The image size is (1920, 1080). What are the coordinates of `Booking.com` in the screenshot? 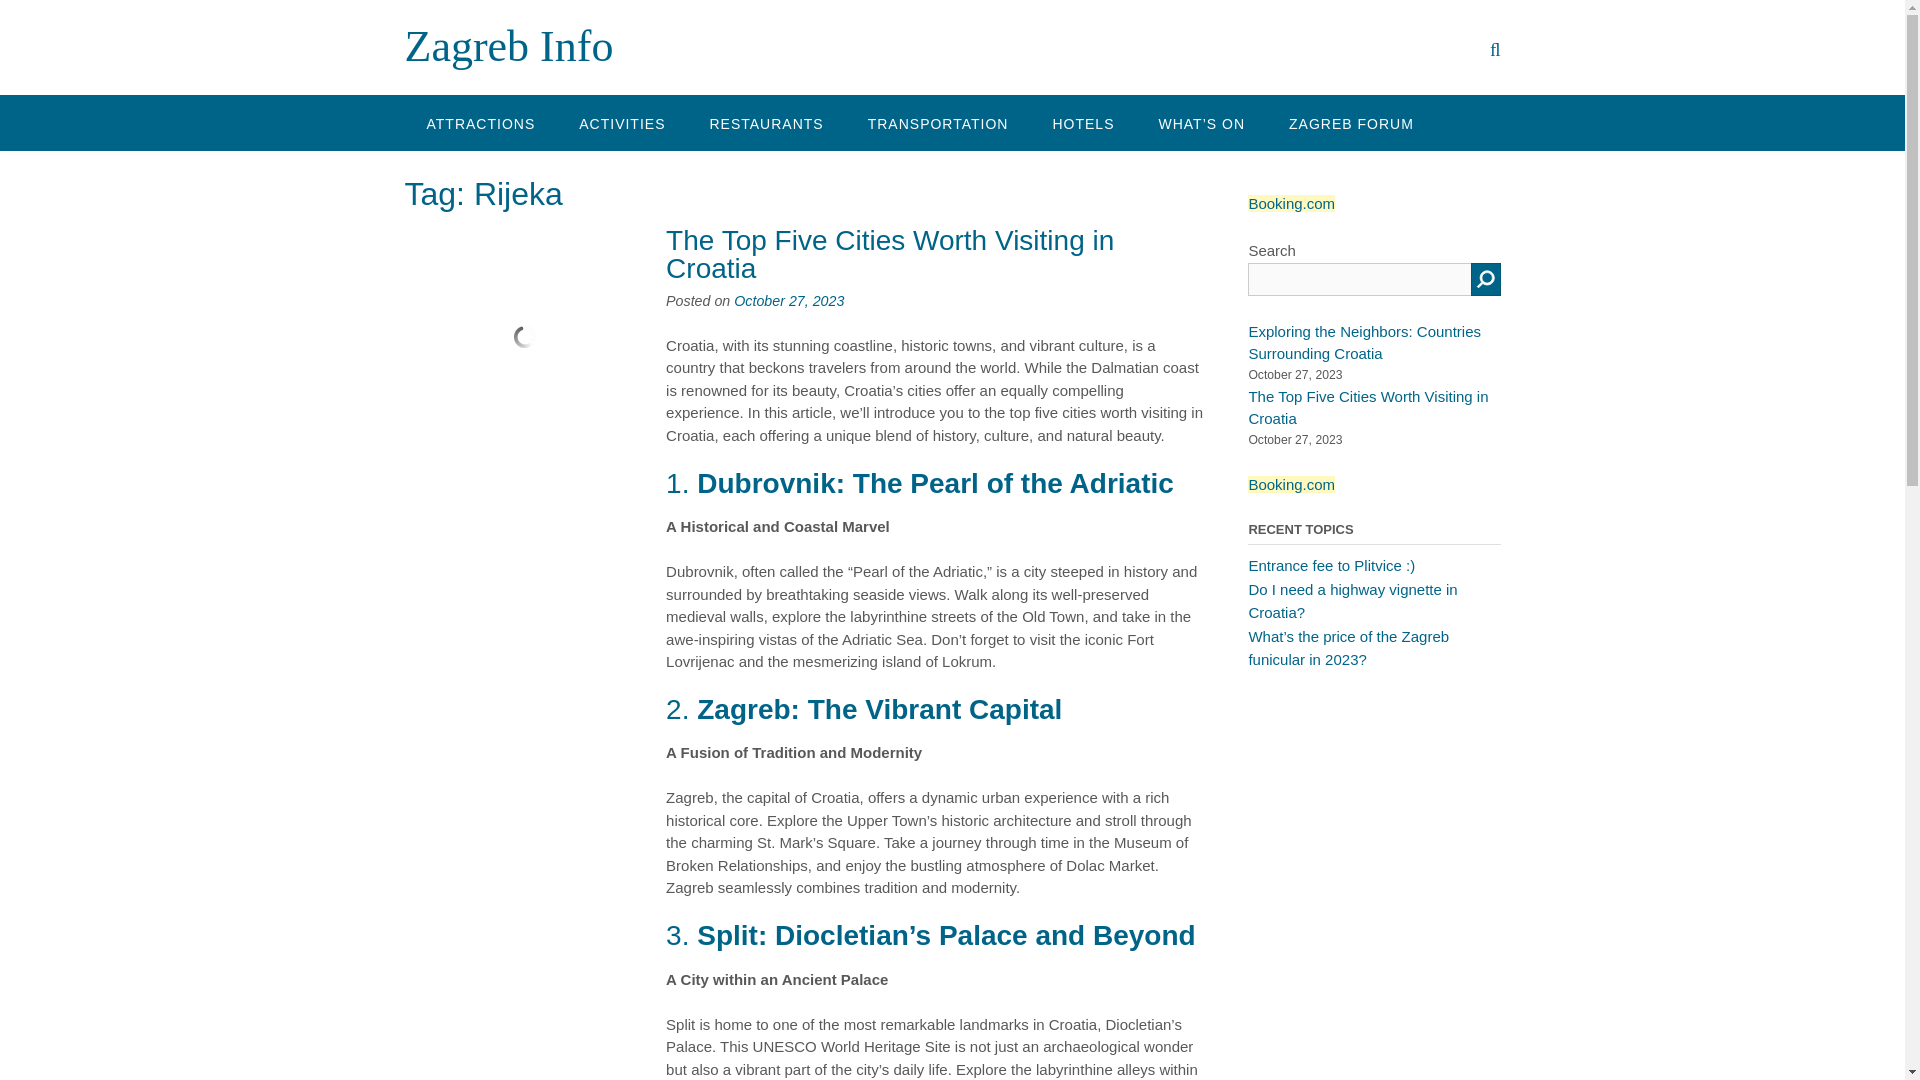 It's located at (1291, 202).